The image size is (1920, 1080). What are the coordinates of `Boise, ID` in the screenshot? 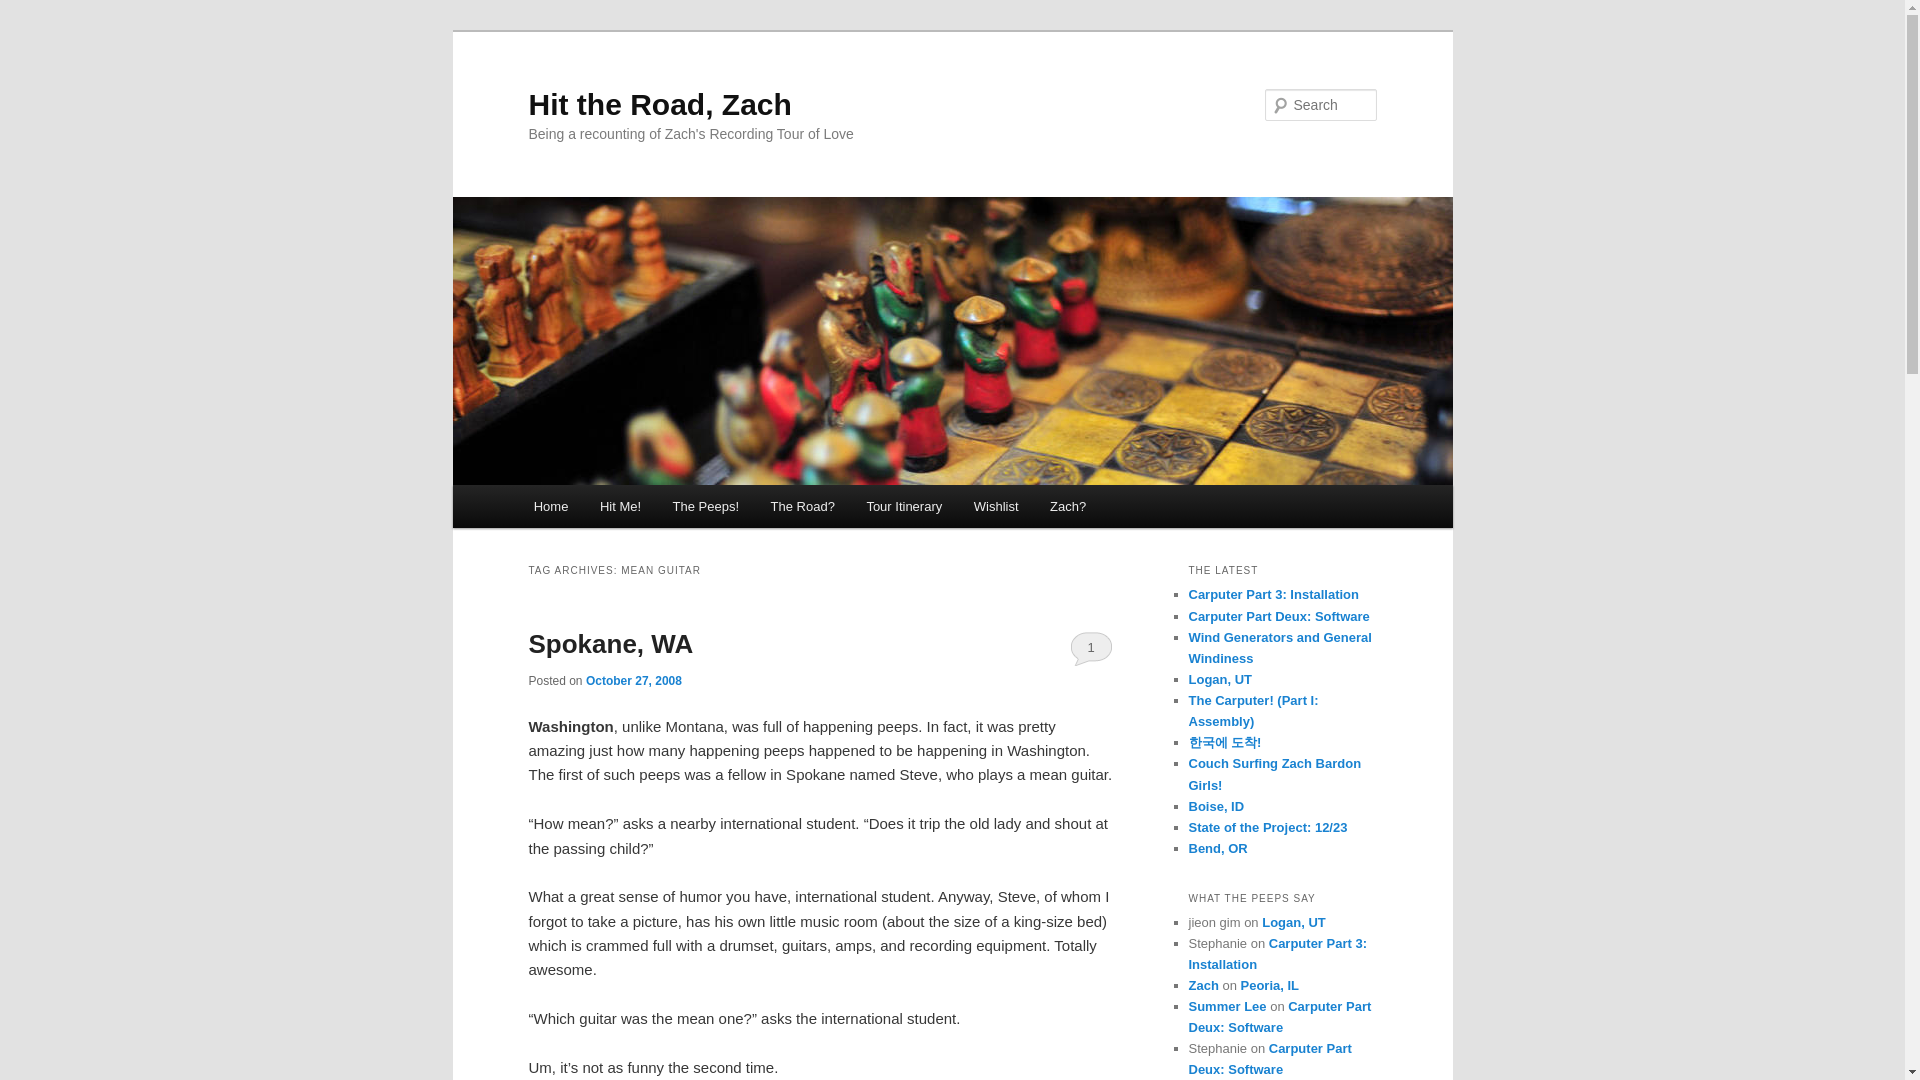 It's located at (1216, 806).